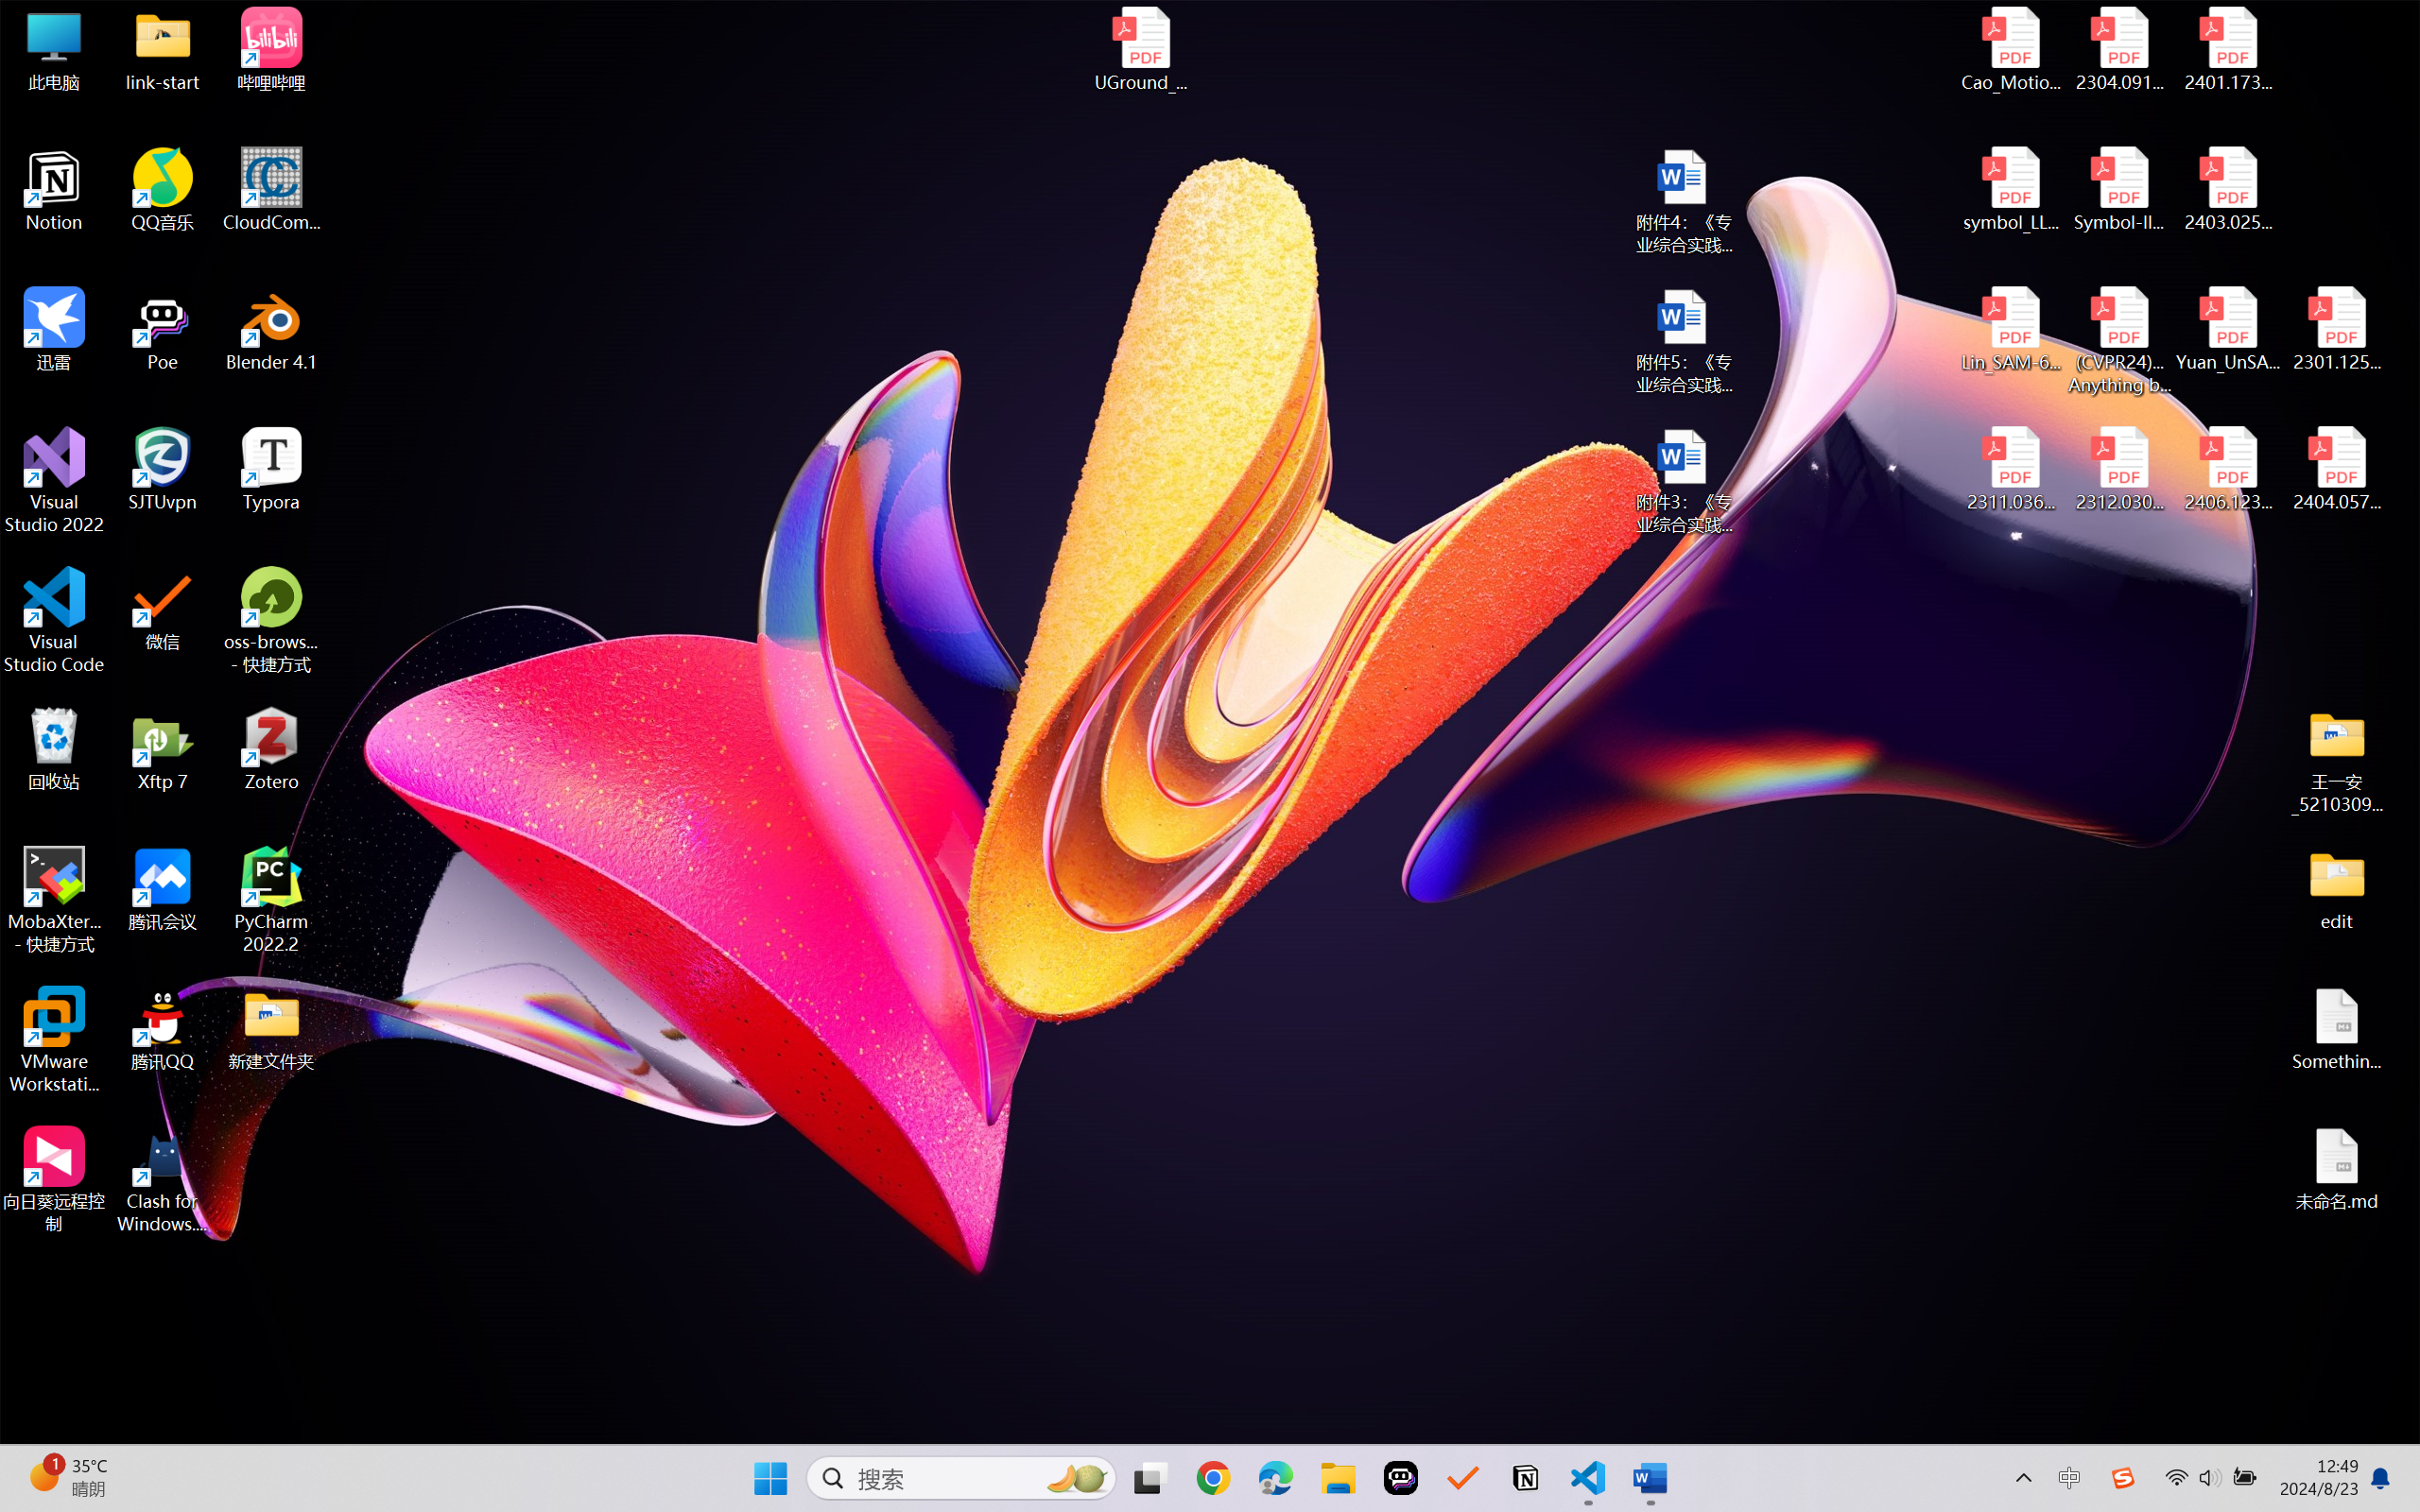  Describe the element at coordinates (144, 321) in the screenshot. I see `Key terms` at that location.